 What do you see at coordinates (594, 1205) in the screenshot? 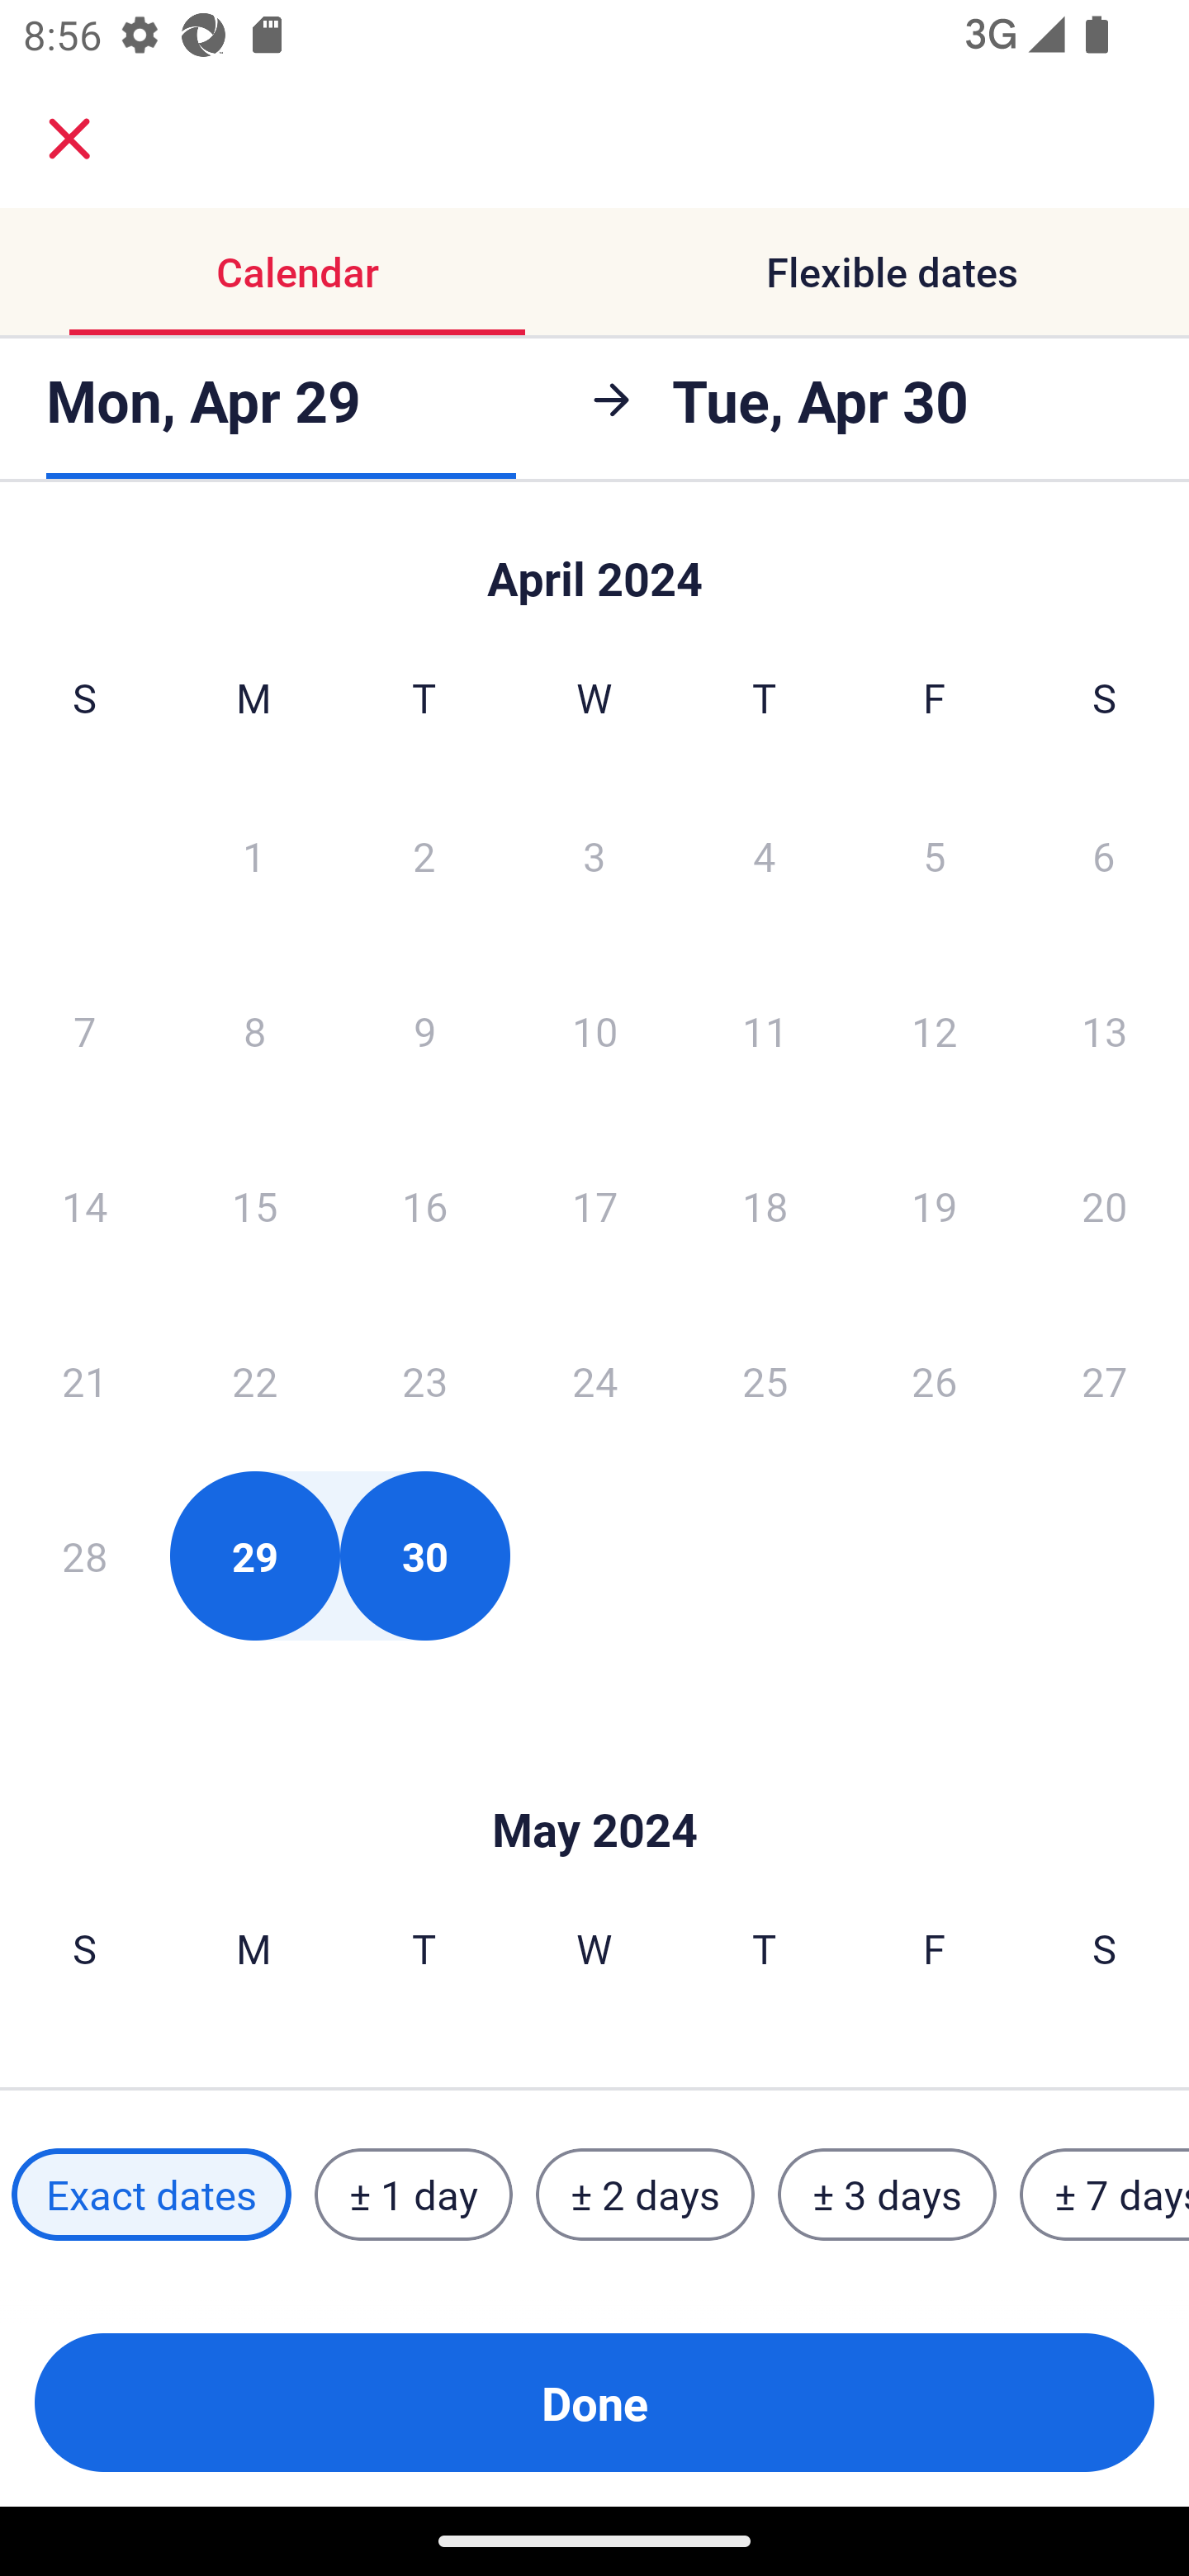
I see `17 Wednesday, April 17, 2024` at bounding box center [594, 1205].